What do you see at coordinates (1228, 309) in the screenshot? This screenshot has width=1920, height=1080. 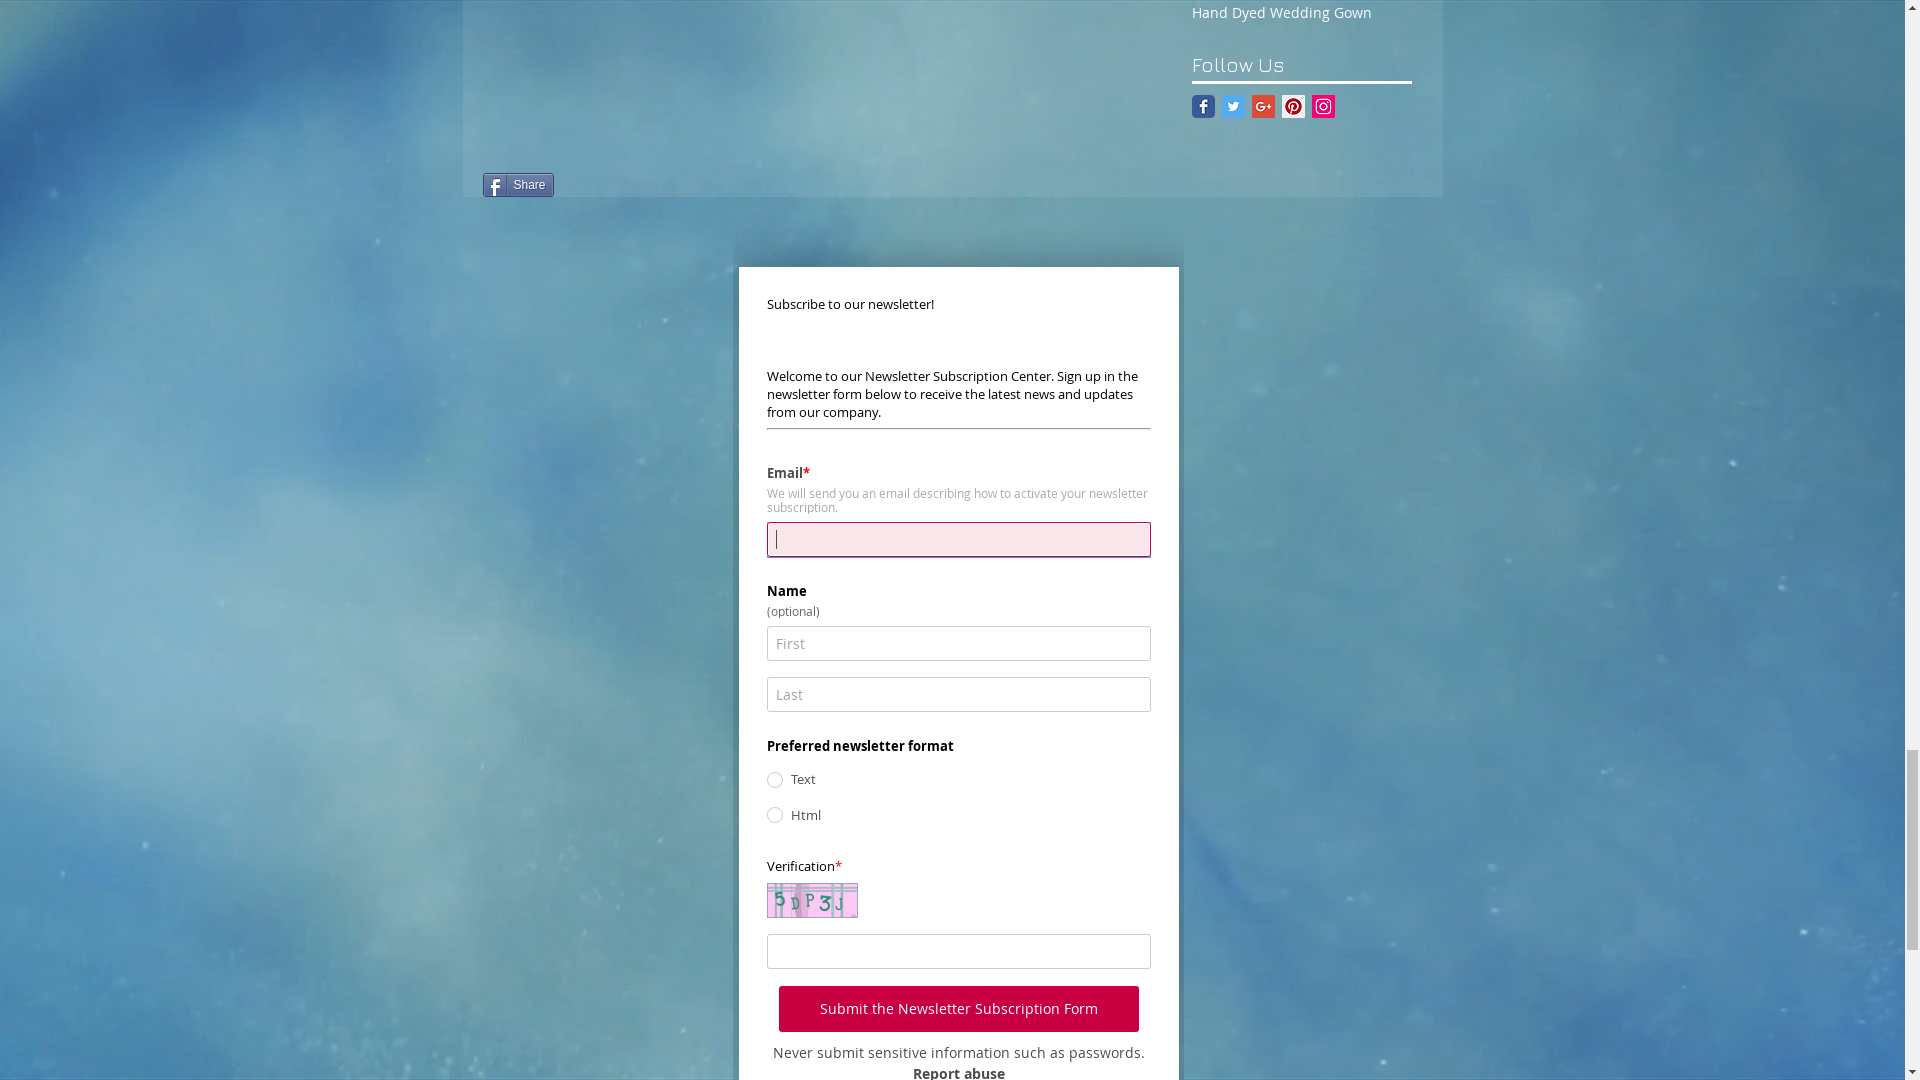 I see `Share` at bounding box center [1228, 309].